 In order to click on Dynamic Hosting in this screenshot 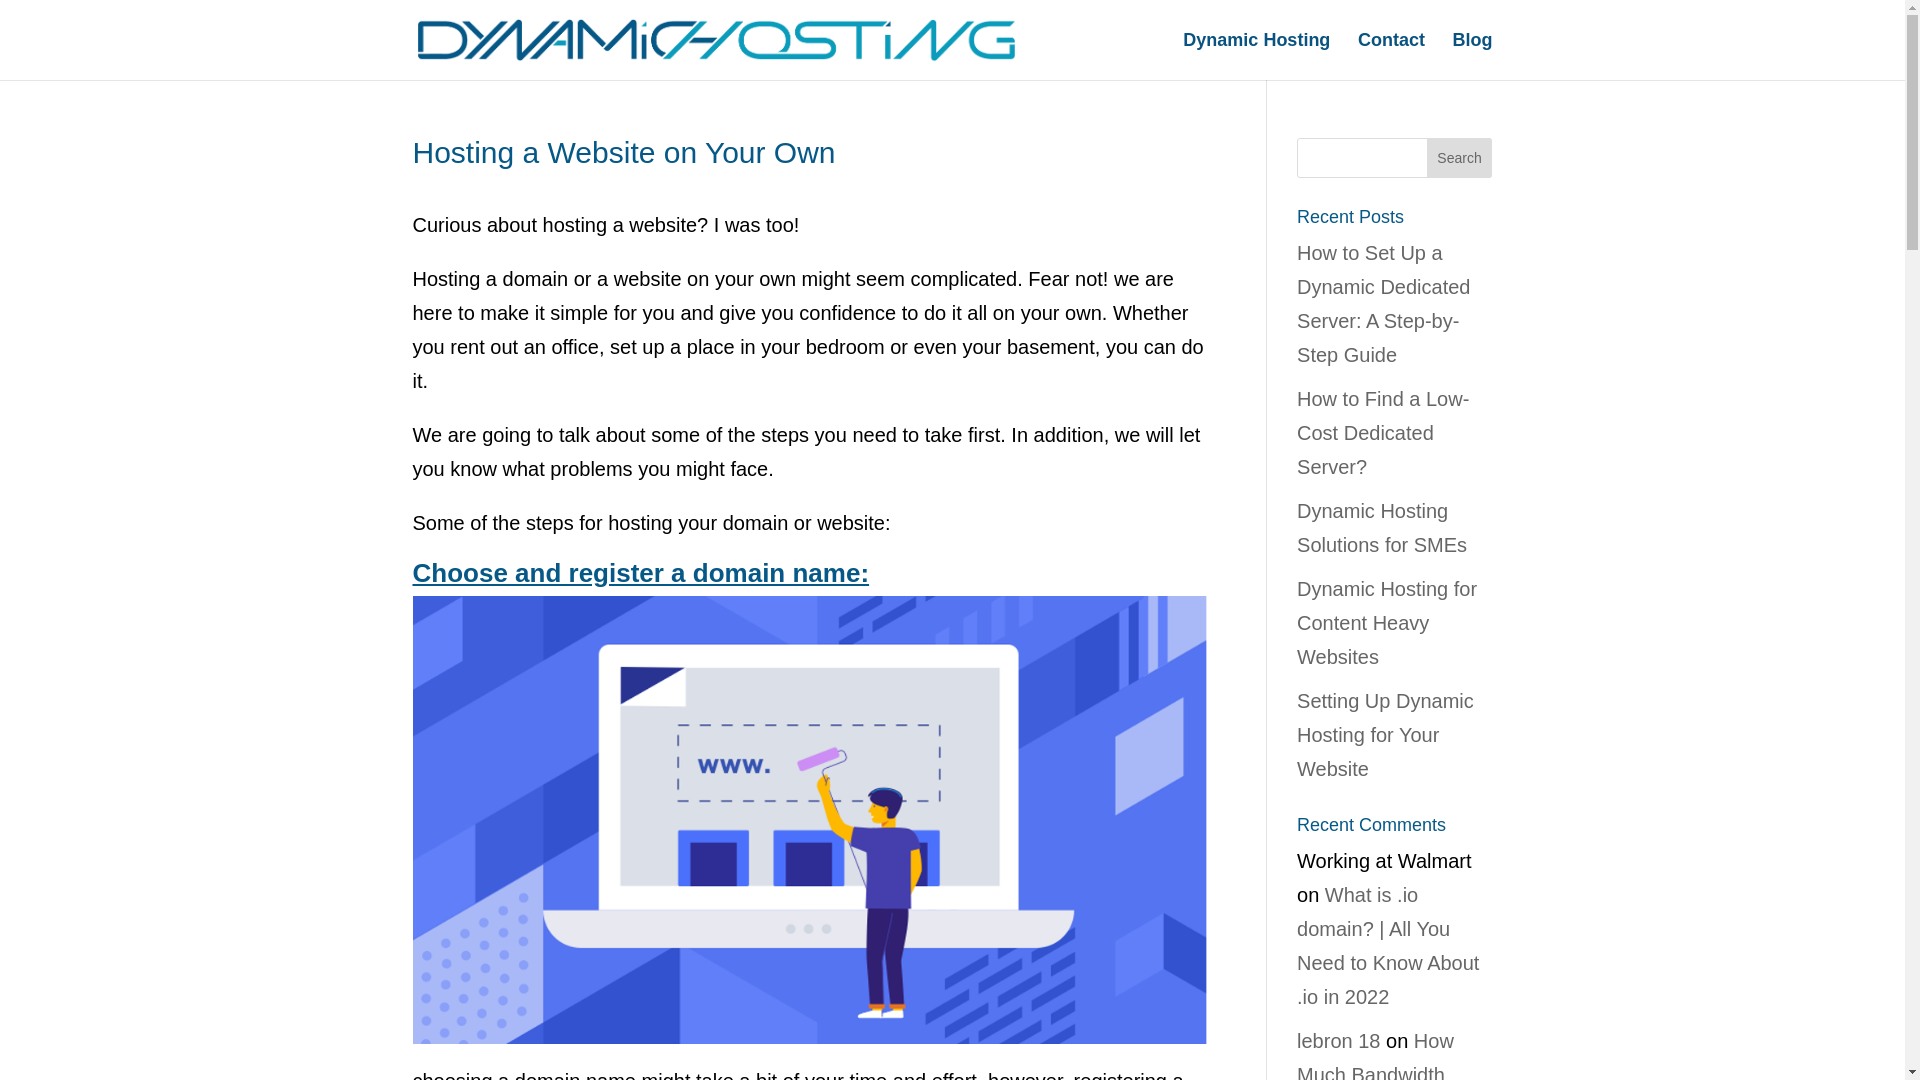, I will do `click(1256, 56)`.